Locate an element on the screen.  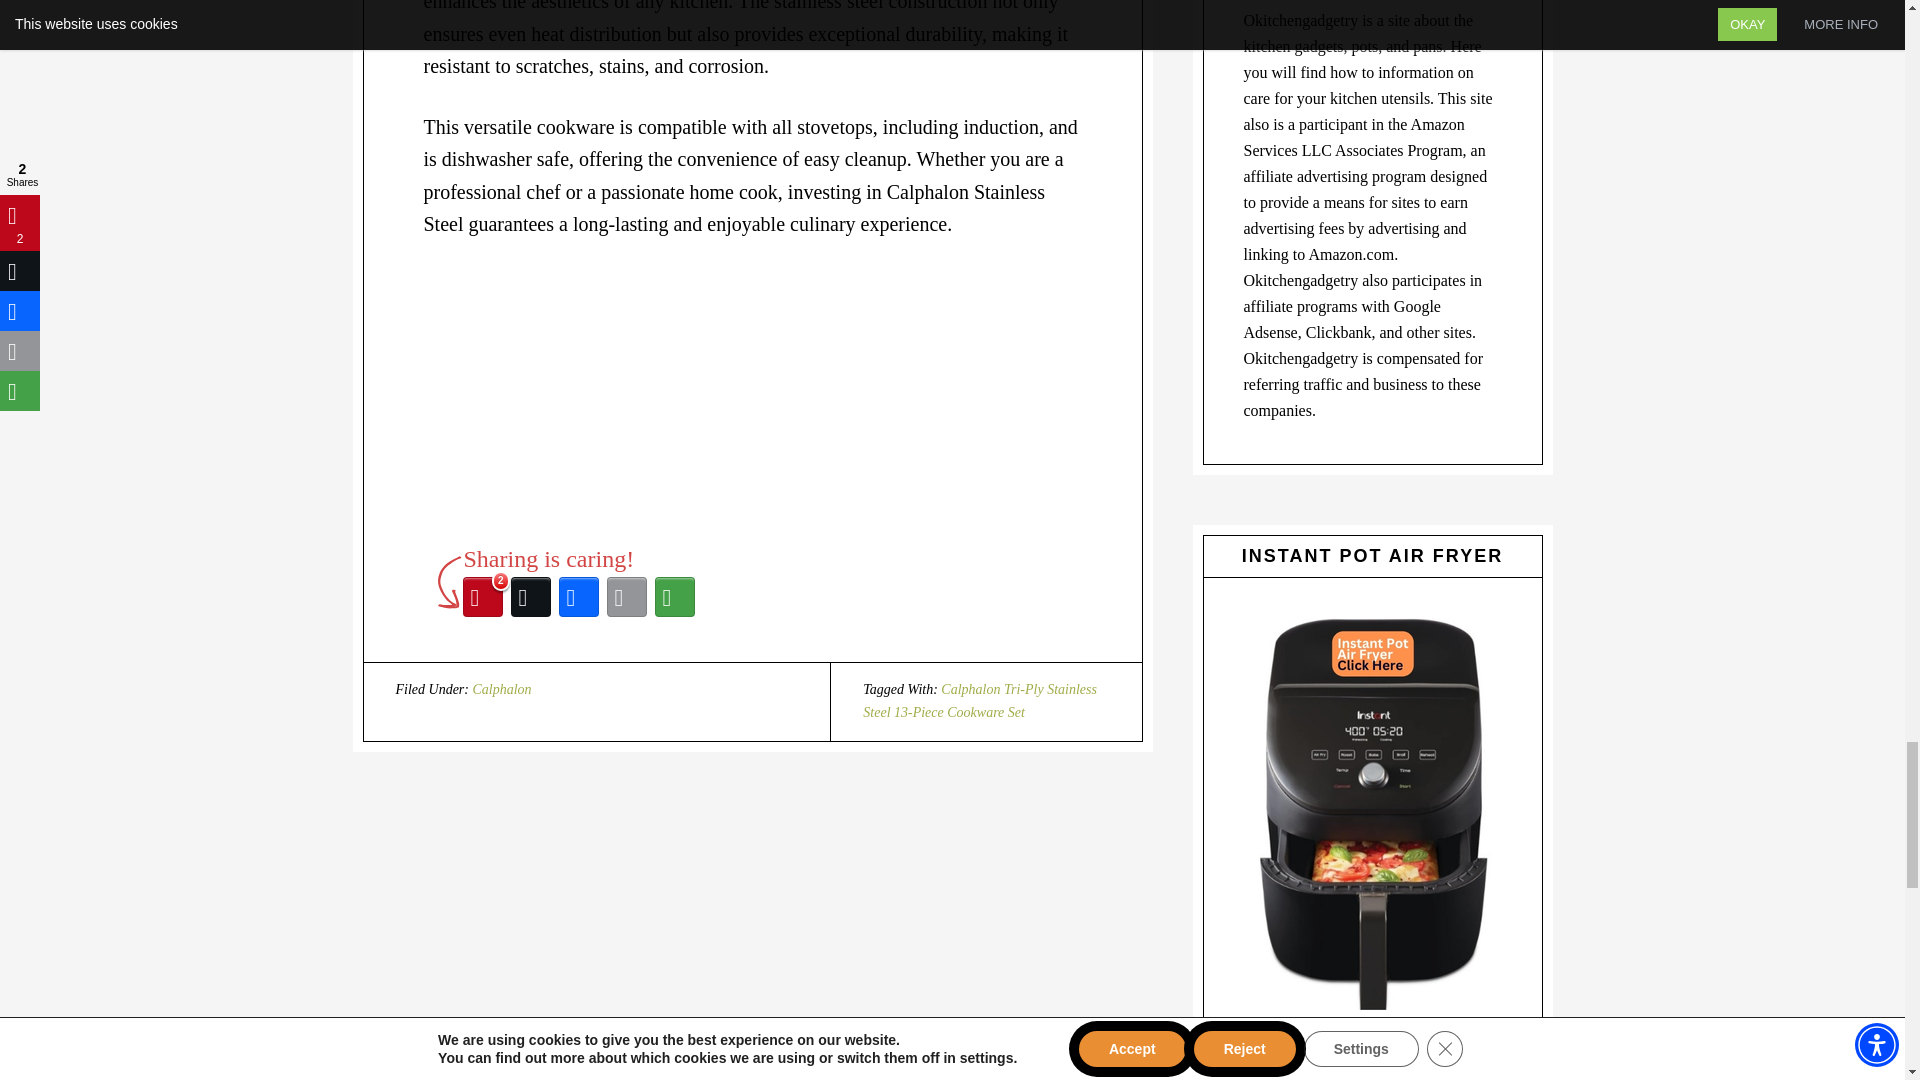
More Options is located at coordinates (674, 597).